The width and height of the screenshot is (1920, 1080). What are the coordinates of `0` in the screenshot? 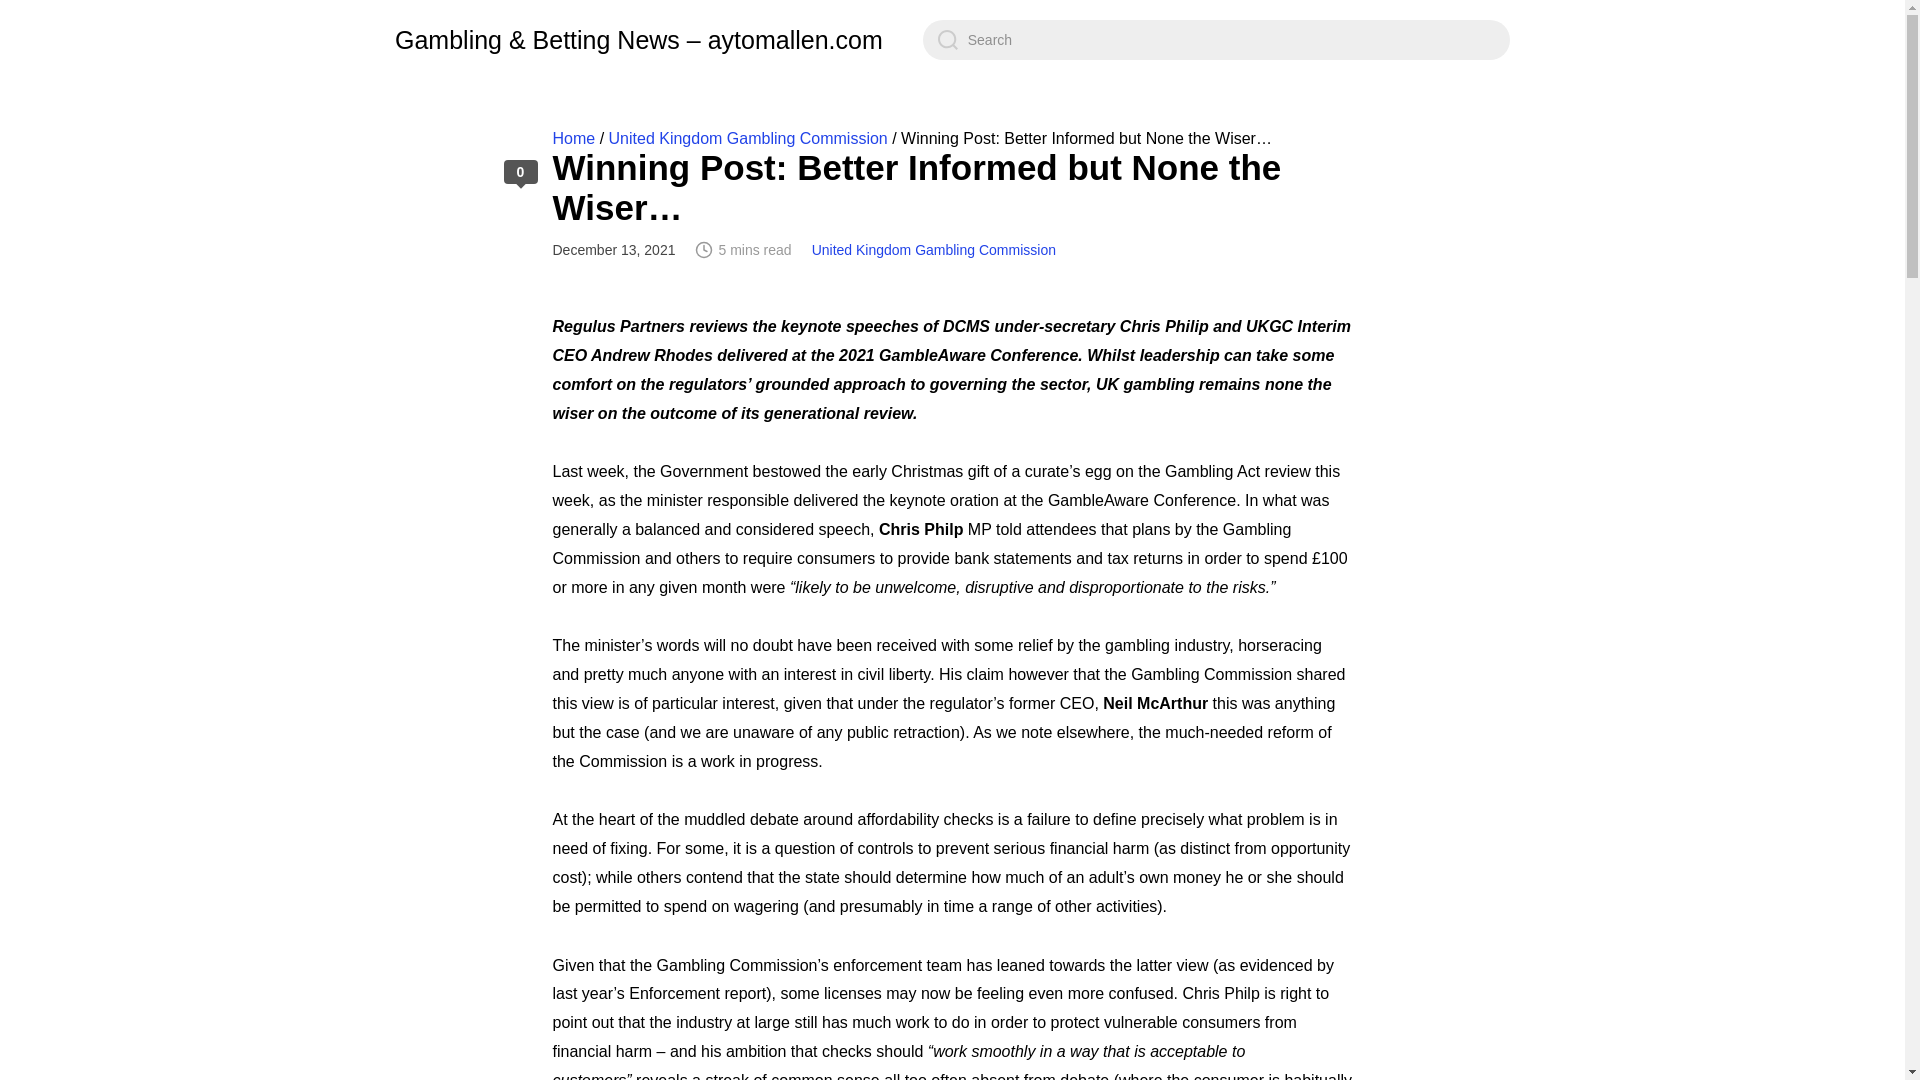 It's located at (520, 171).